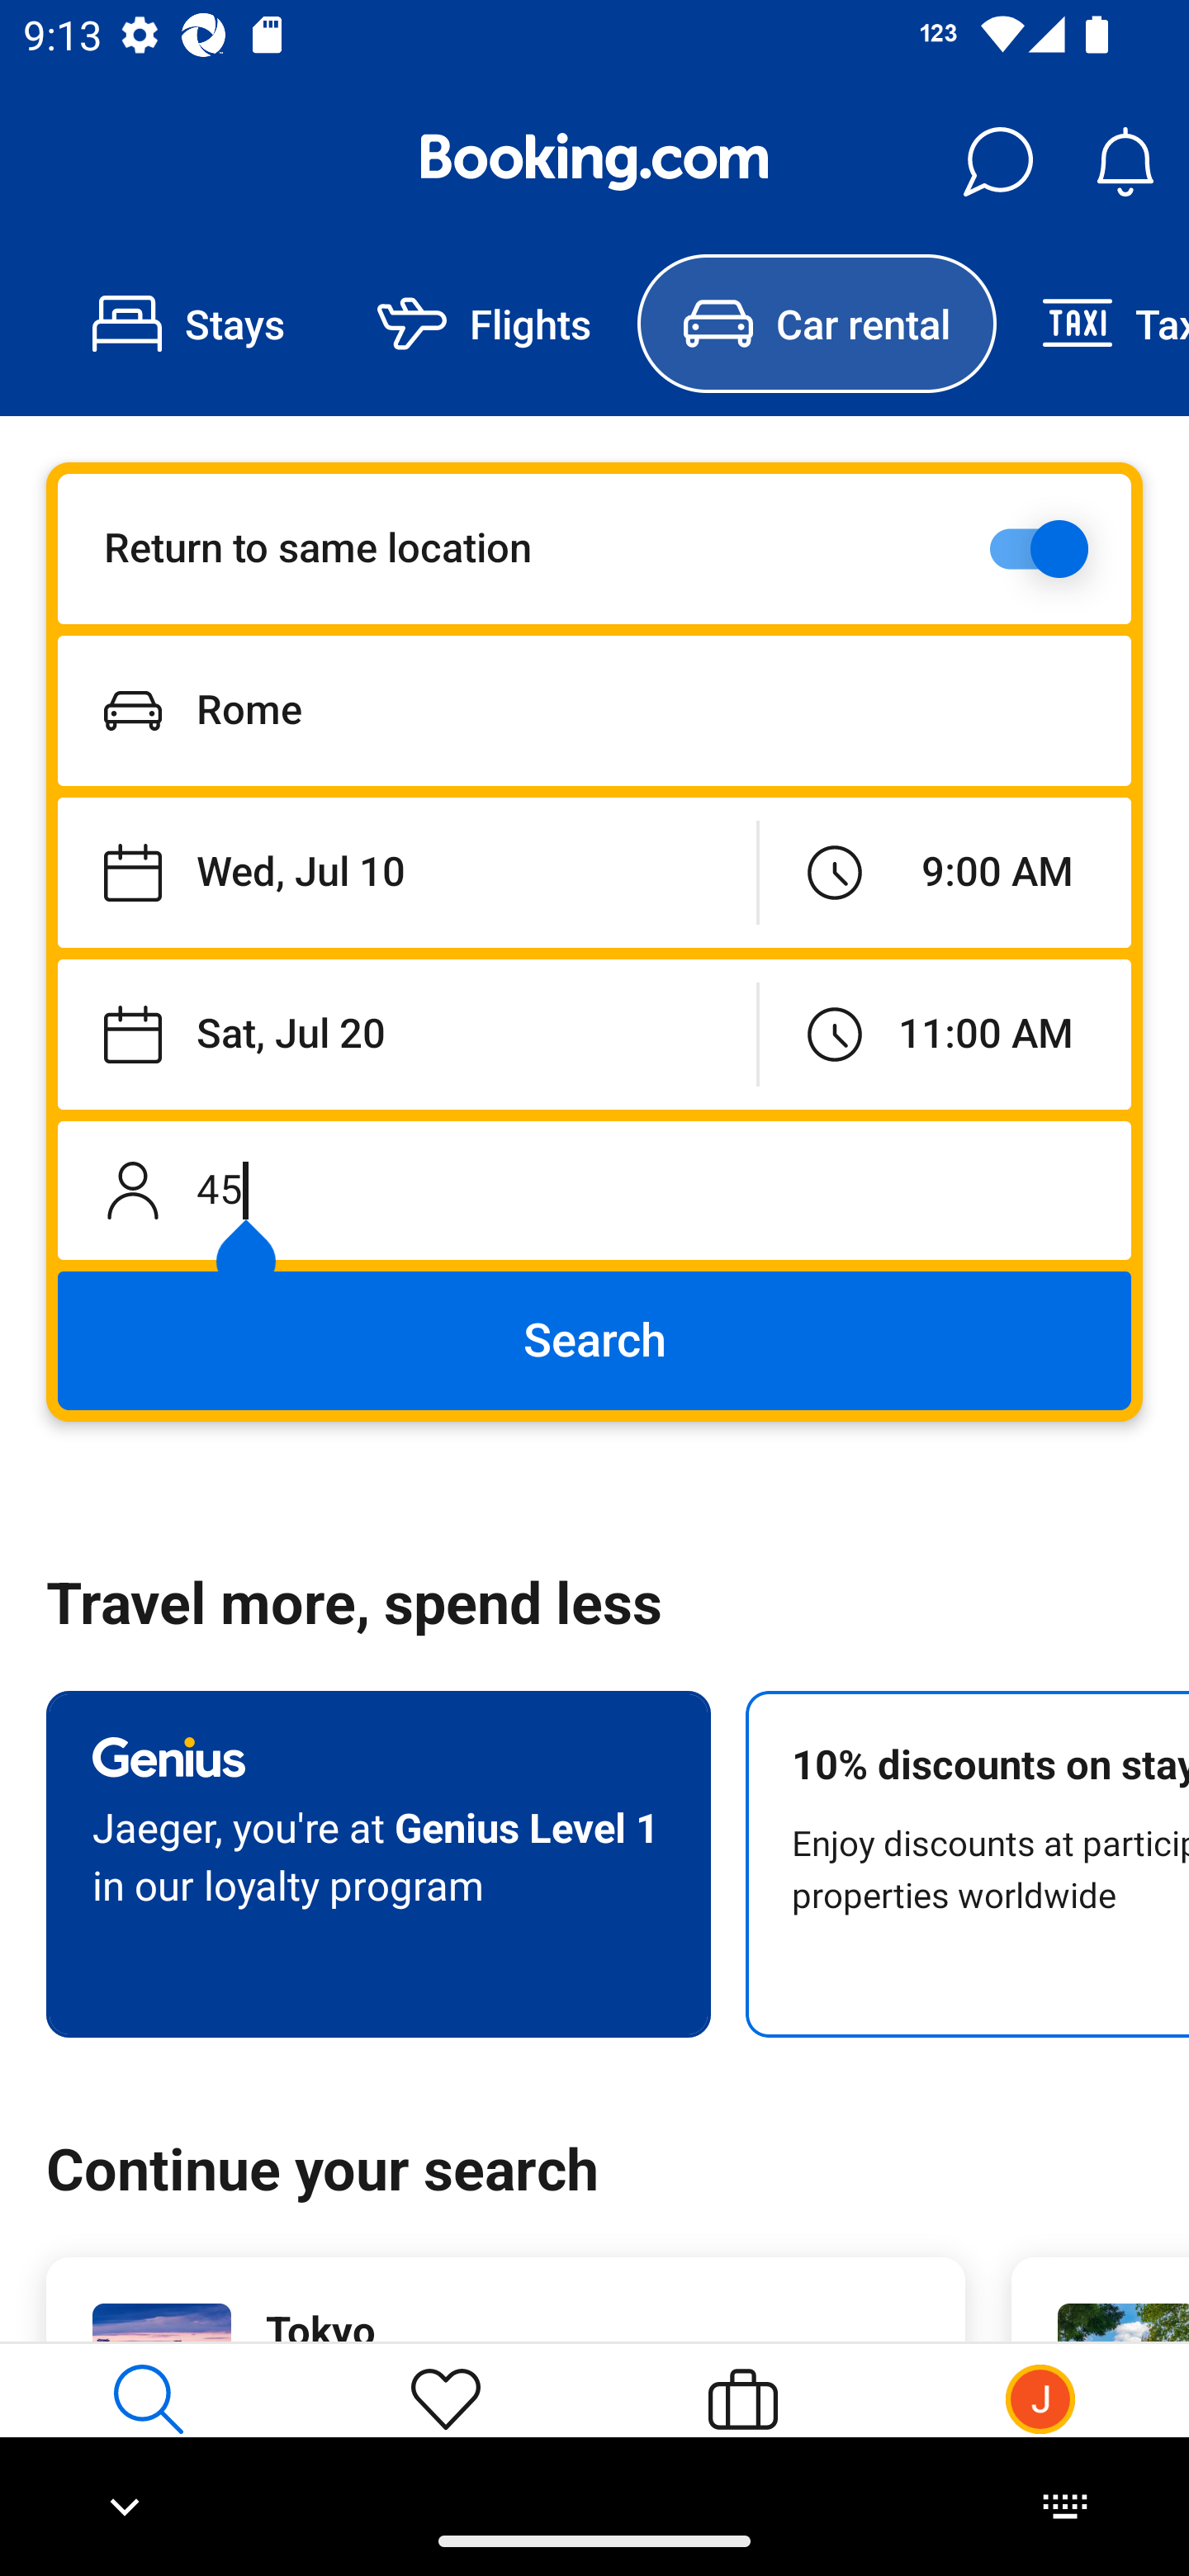 The height and width of the screenshot is (2576, 1189). Describe the element at coordinates (484, 324) in the screenshot. I see `Flights` at that location.